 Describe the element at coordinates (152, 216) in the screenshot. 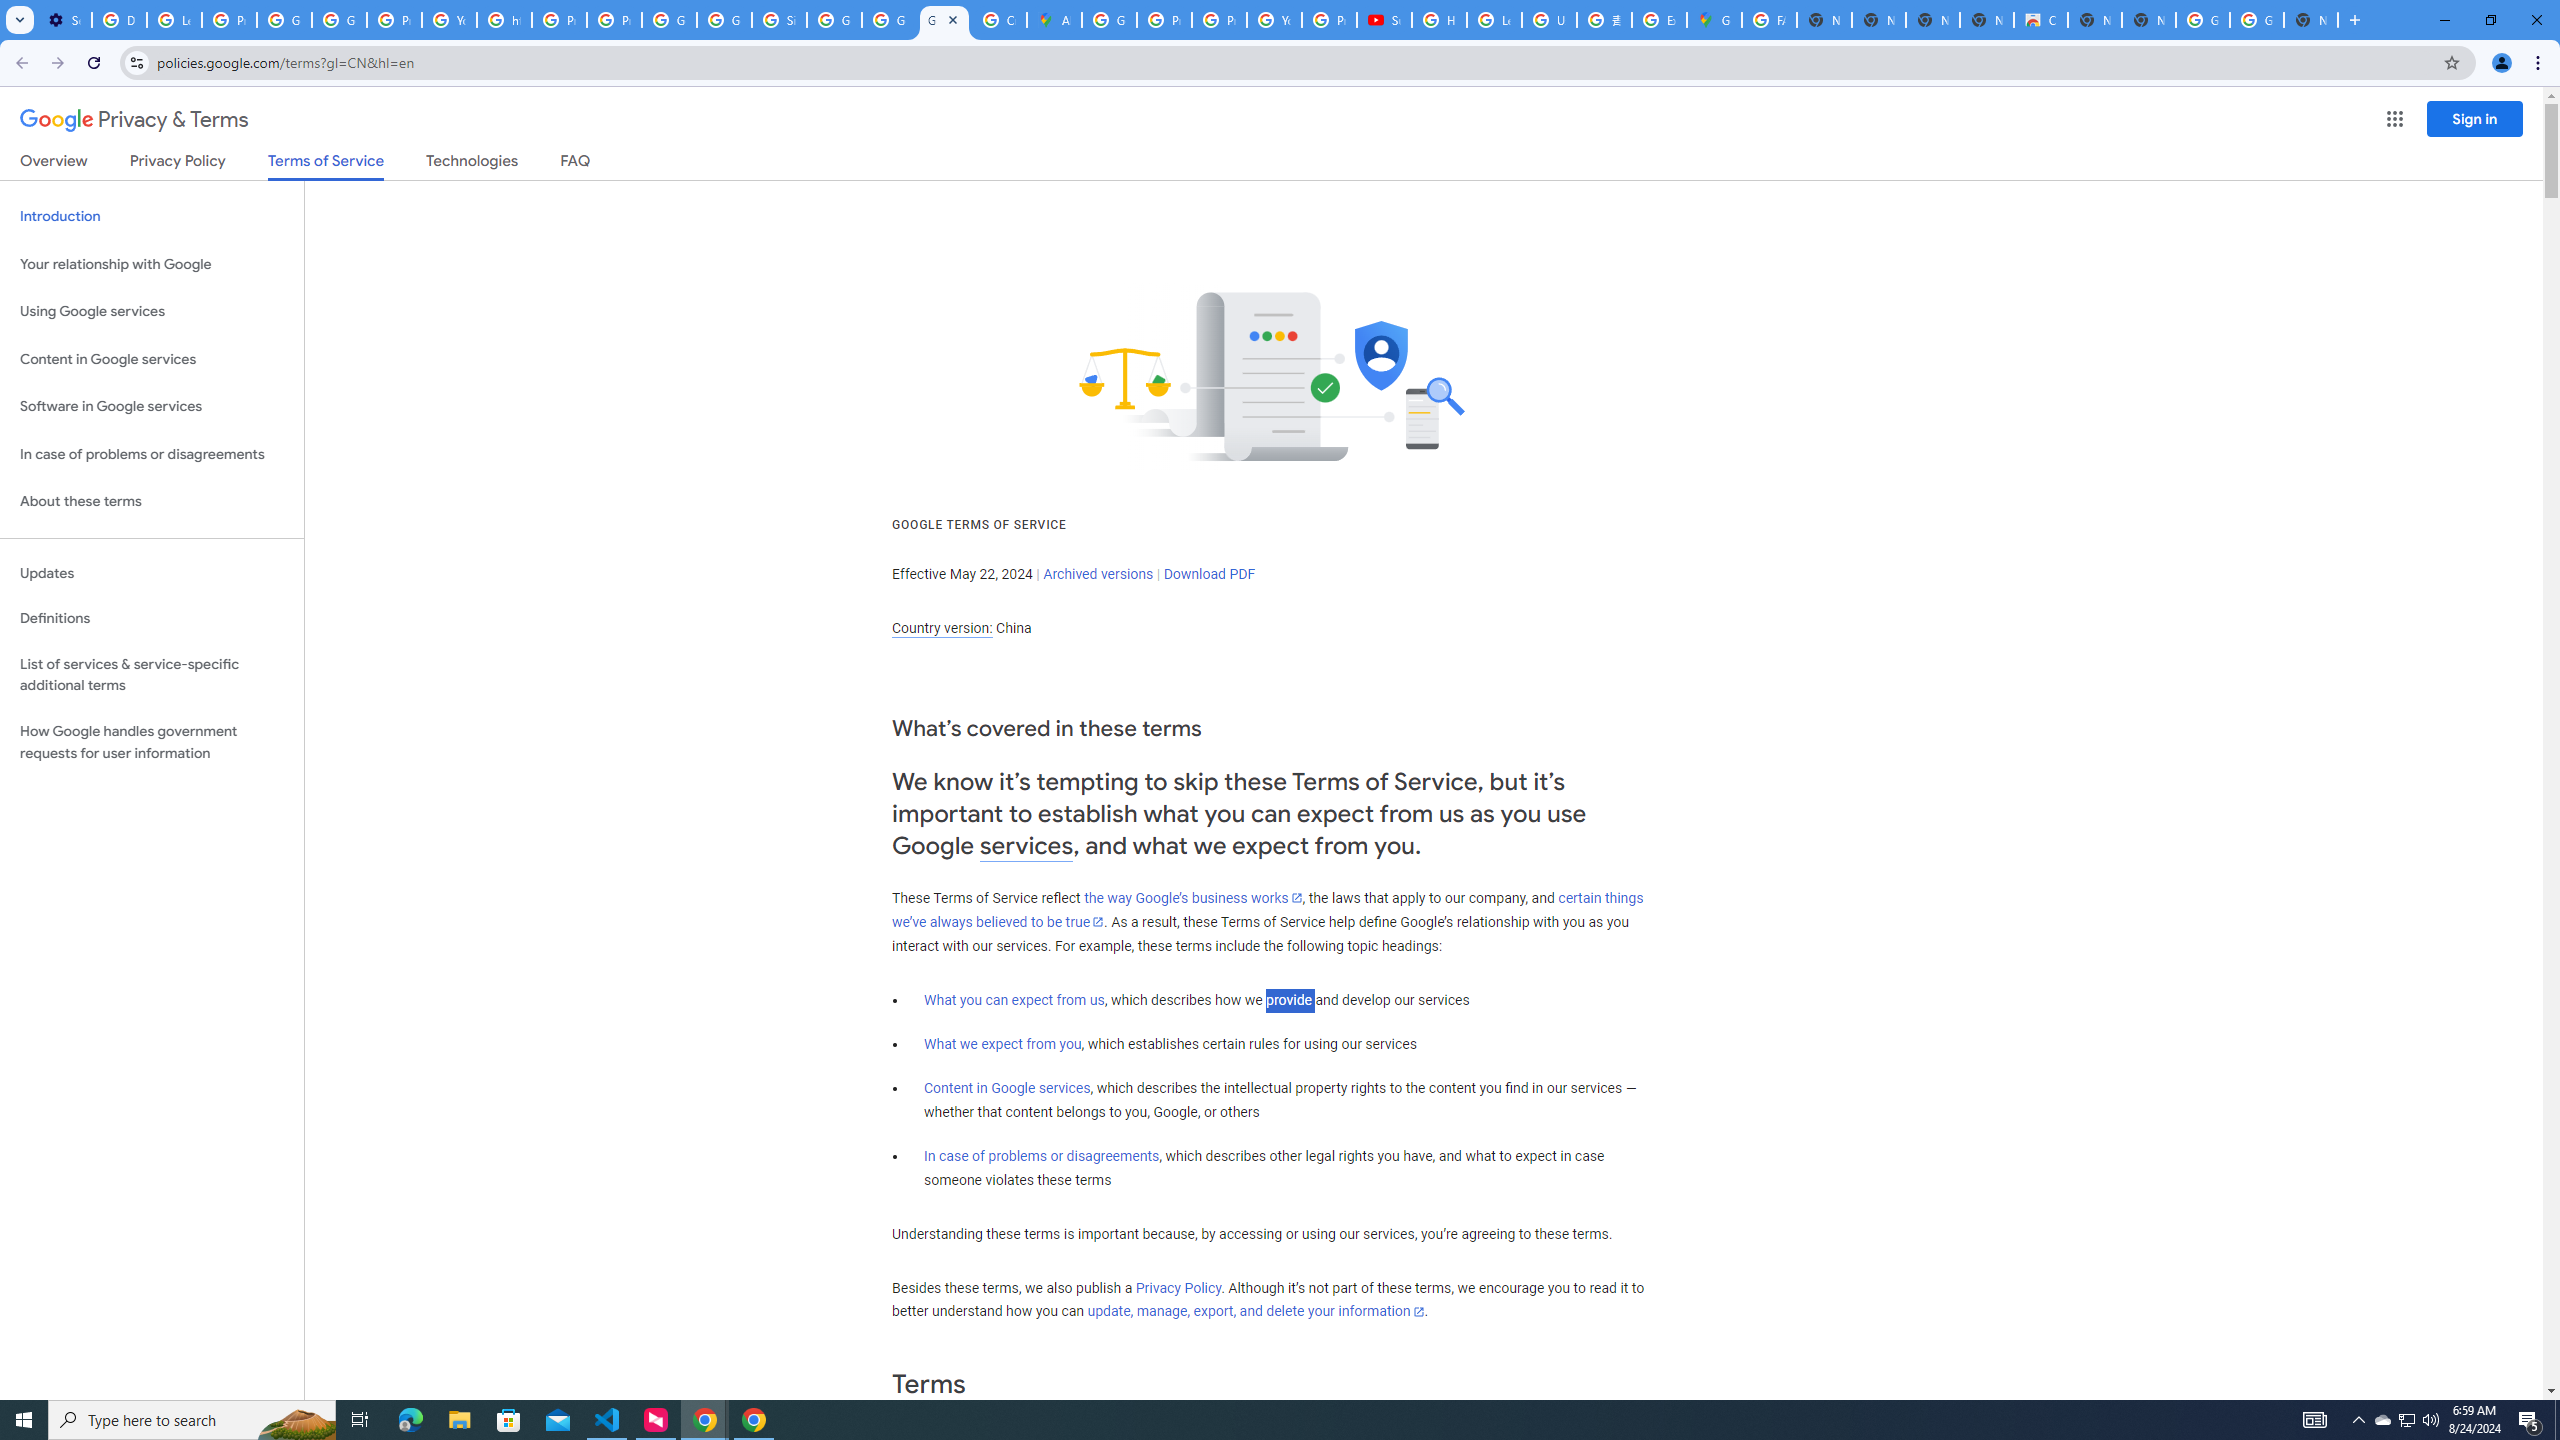

I see `Introduction` at that location.